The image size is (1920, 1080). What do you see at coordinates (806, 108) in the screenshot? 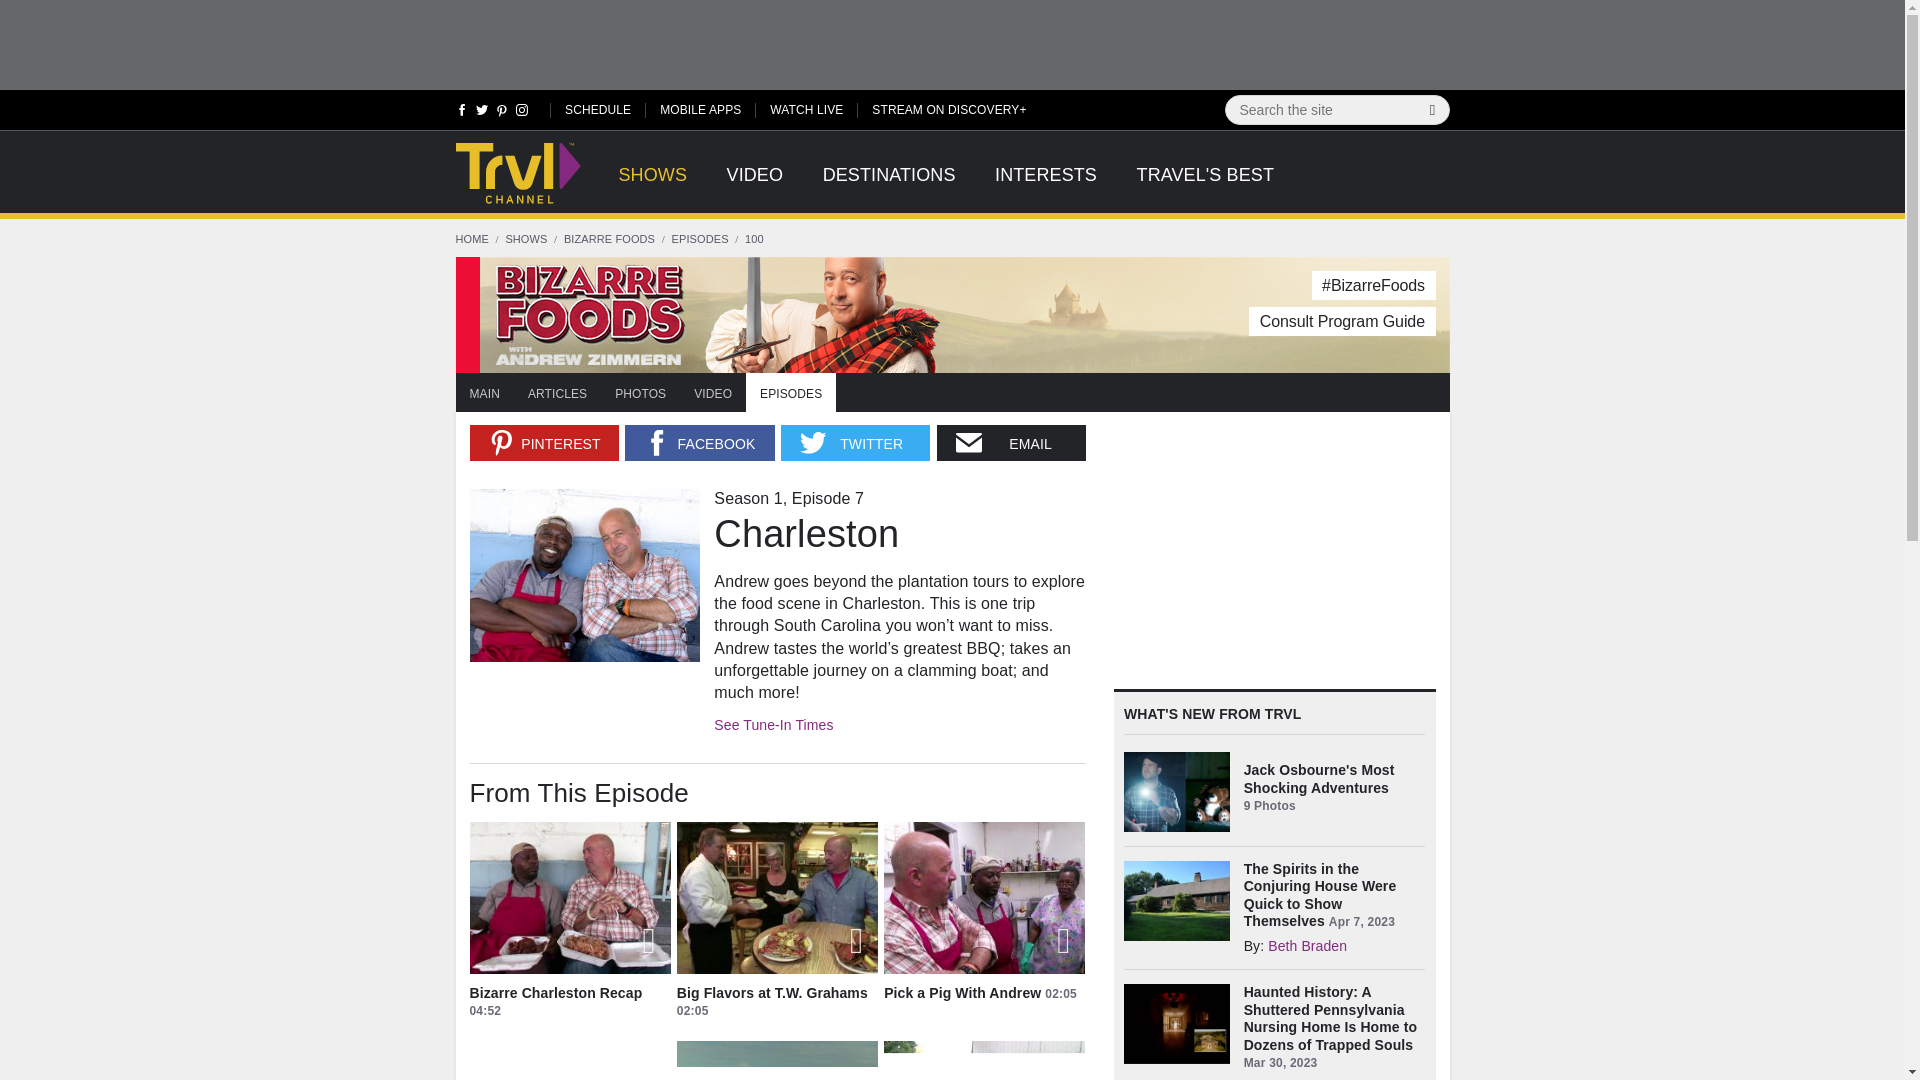
I see `WATCH LIVE` at bounding box center [806, 108].